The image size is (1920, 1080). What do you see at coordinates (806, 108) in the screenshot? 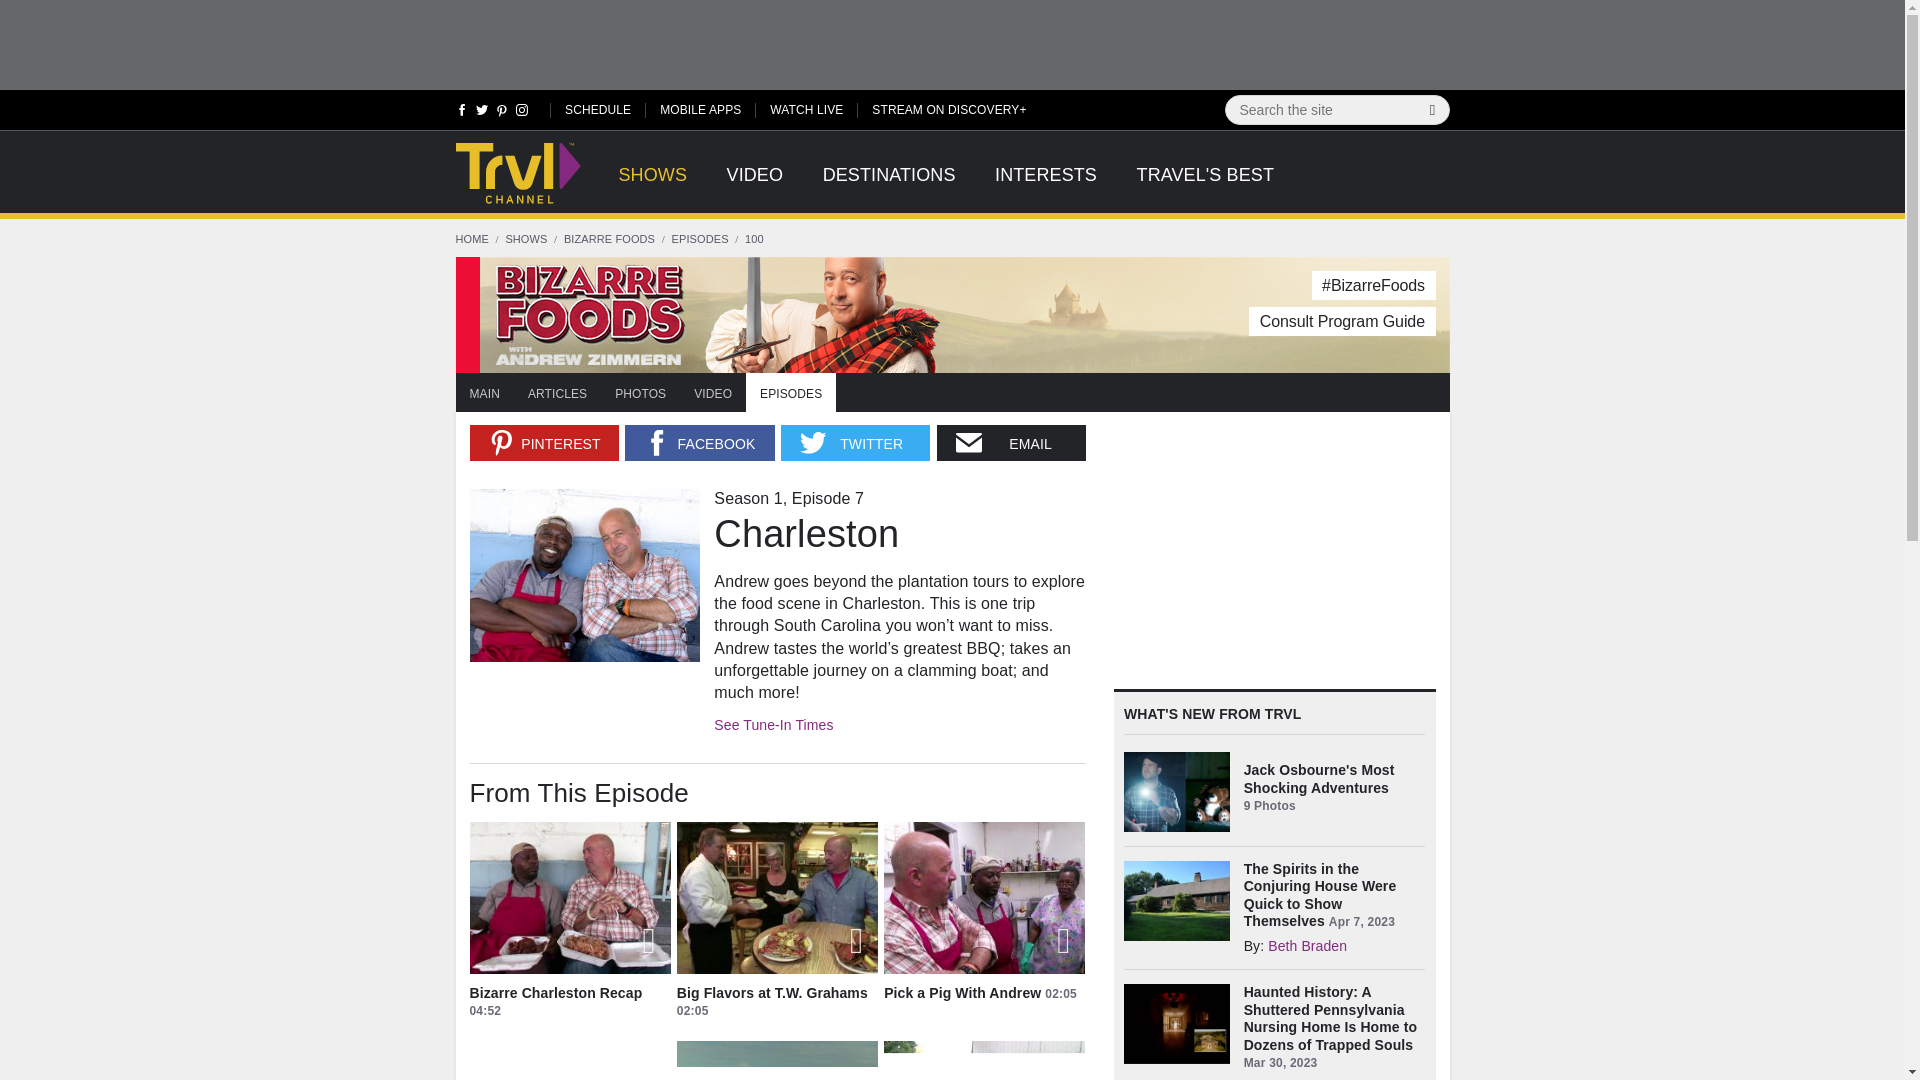
I see `WATCH LIVE` at bounding box center [806, 108].